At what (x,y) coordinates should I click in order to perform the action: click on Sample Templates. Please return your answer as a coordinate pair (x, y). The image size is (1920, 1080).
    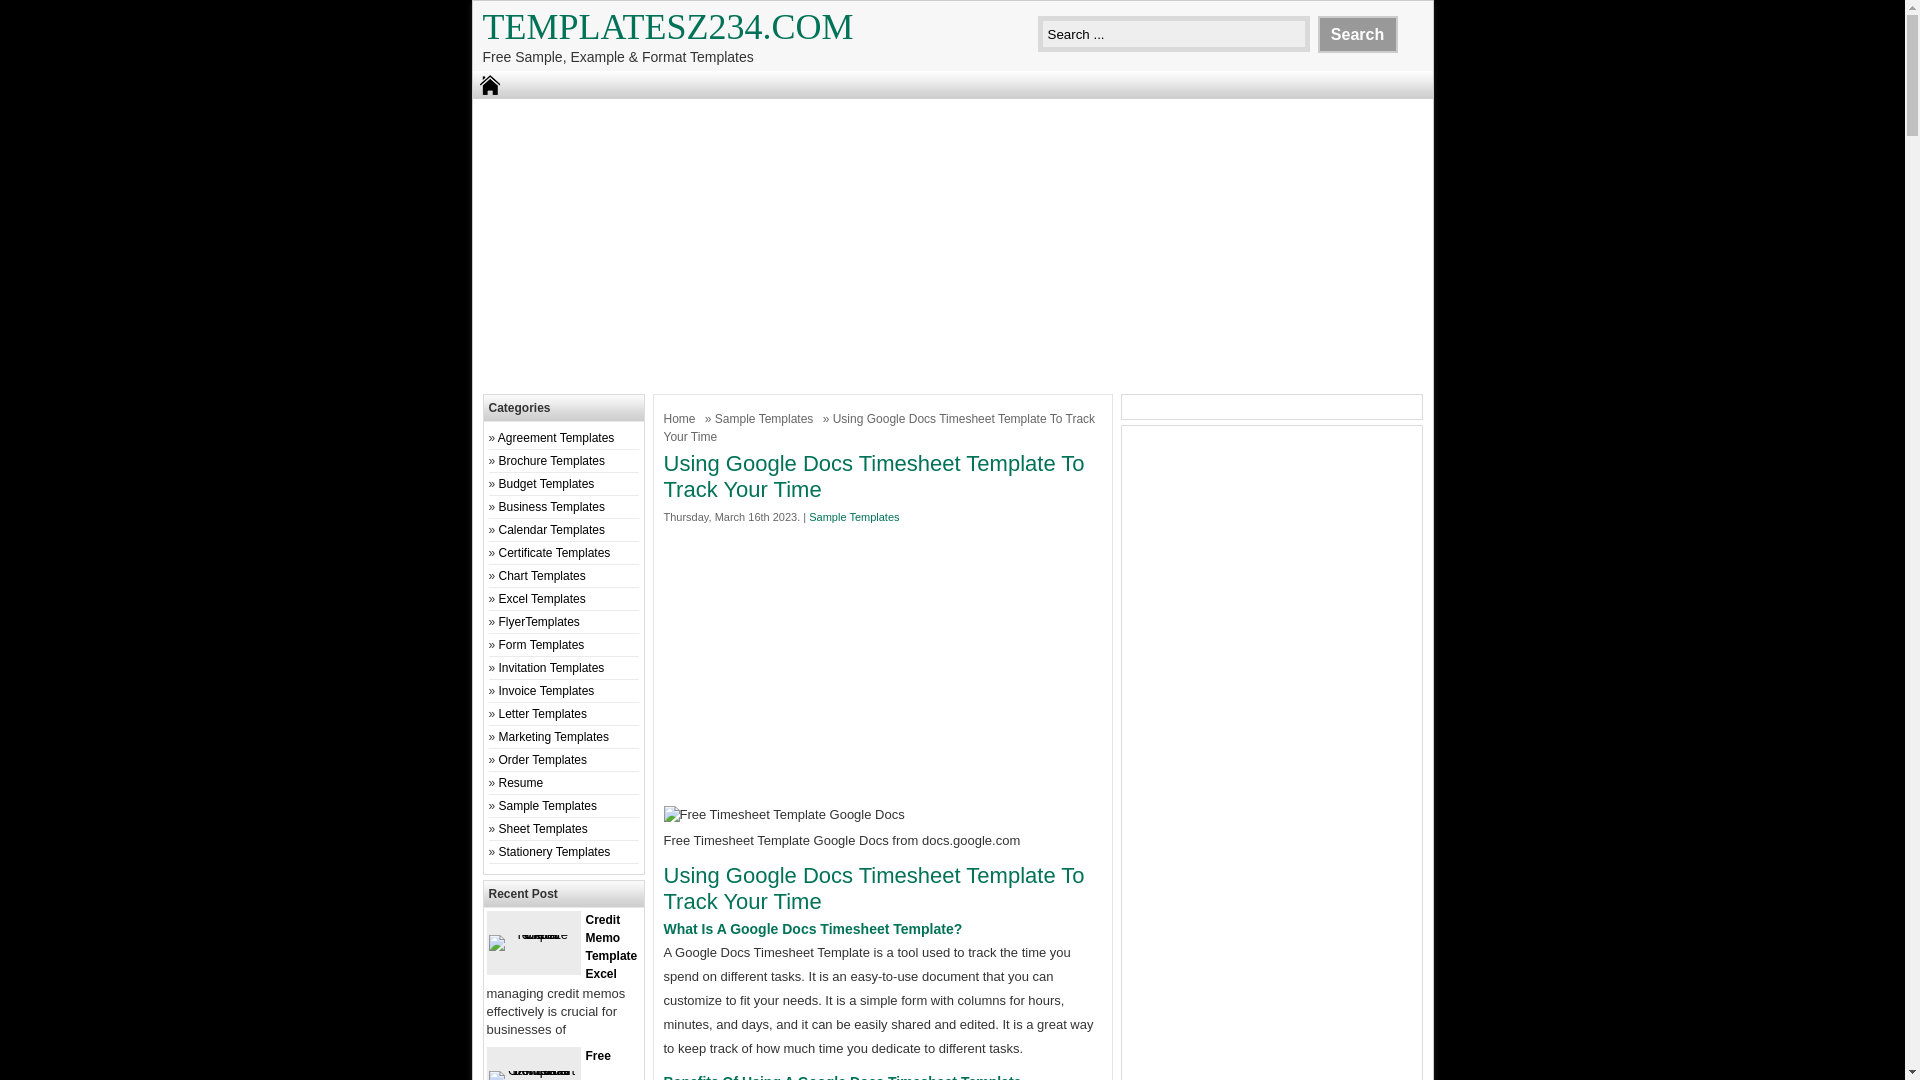
    Looking at the image, I should click on (766, 418).